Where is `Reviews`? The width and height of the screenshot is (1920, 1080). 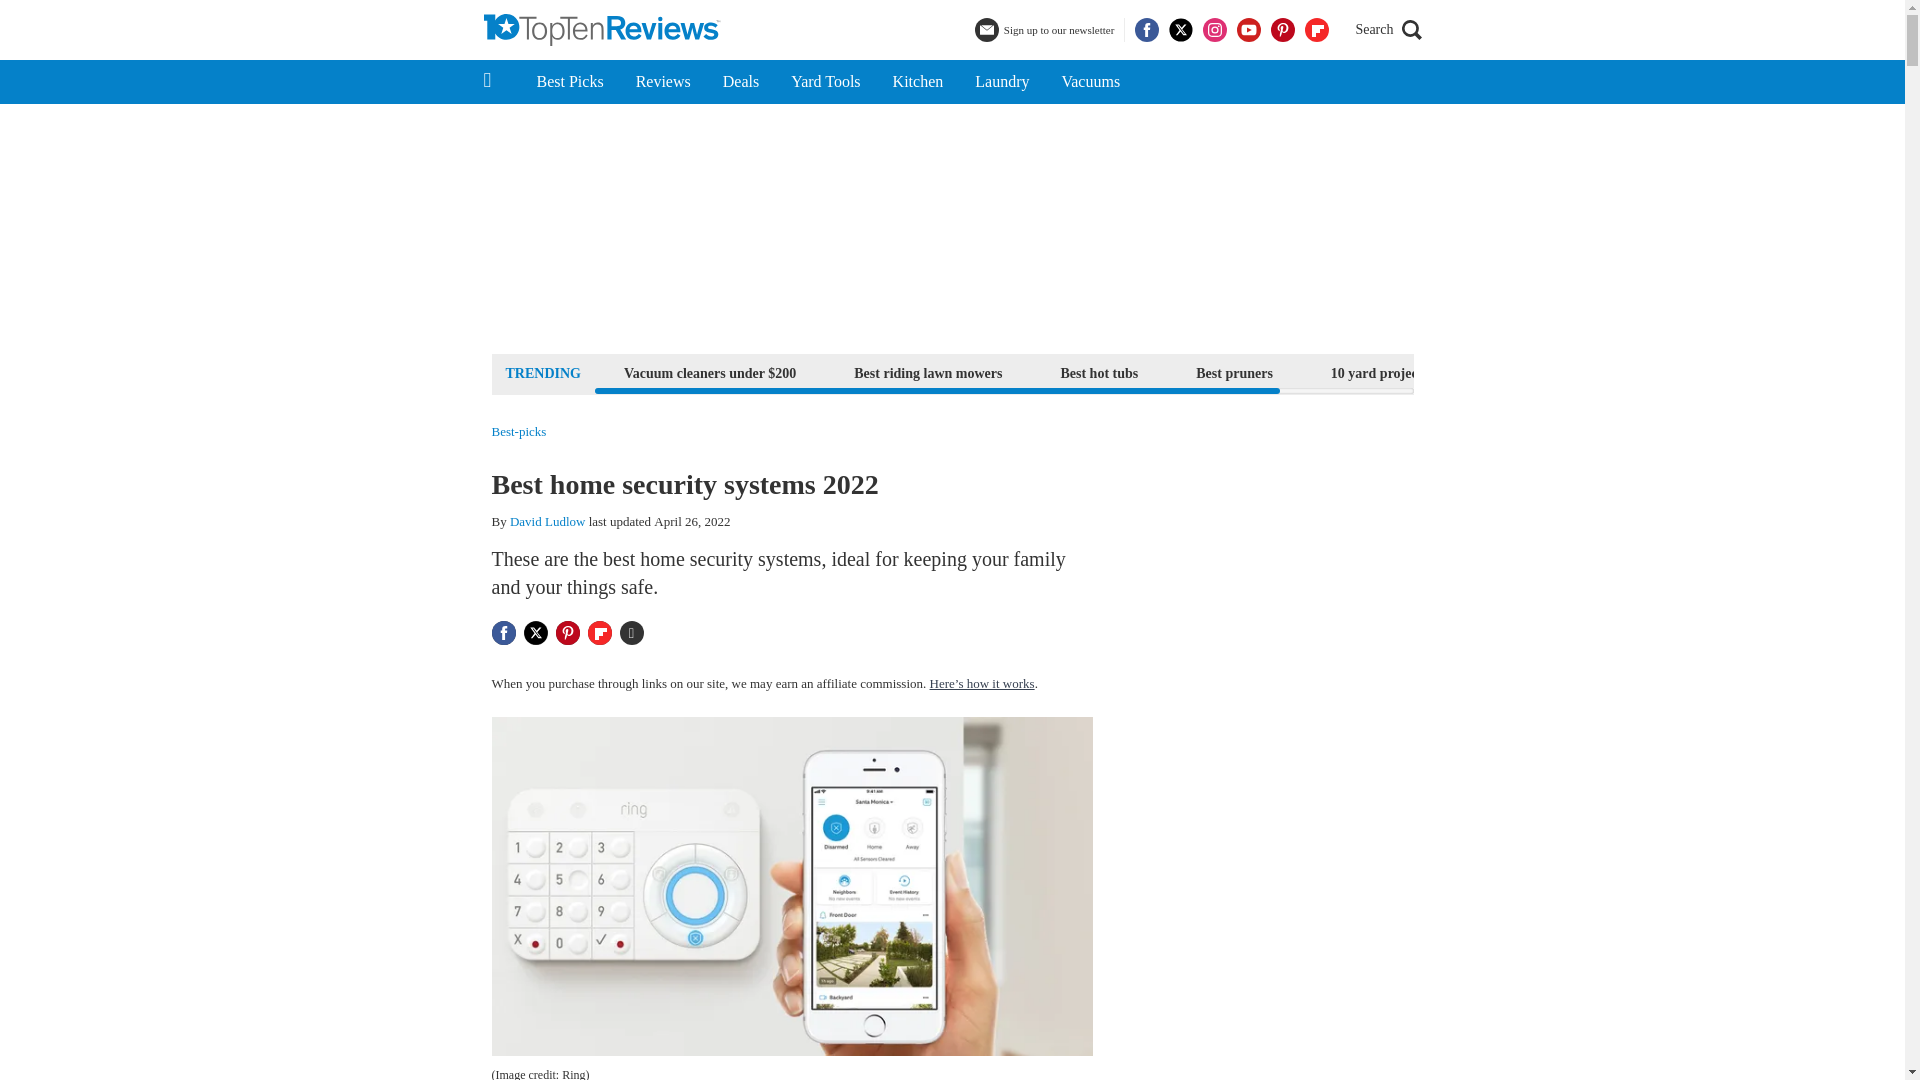
Reviews is located at coordinates (663, 82).